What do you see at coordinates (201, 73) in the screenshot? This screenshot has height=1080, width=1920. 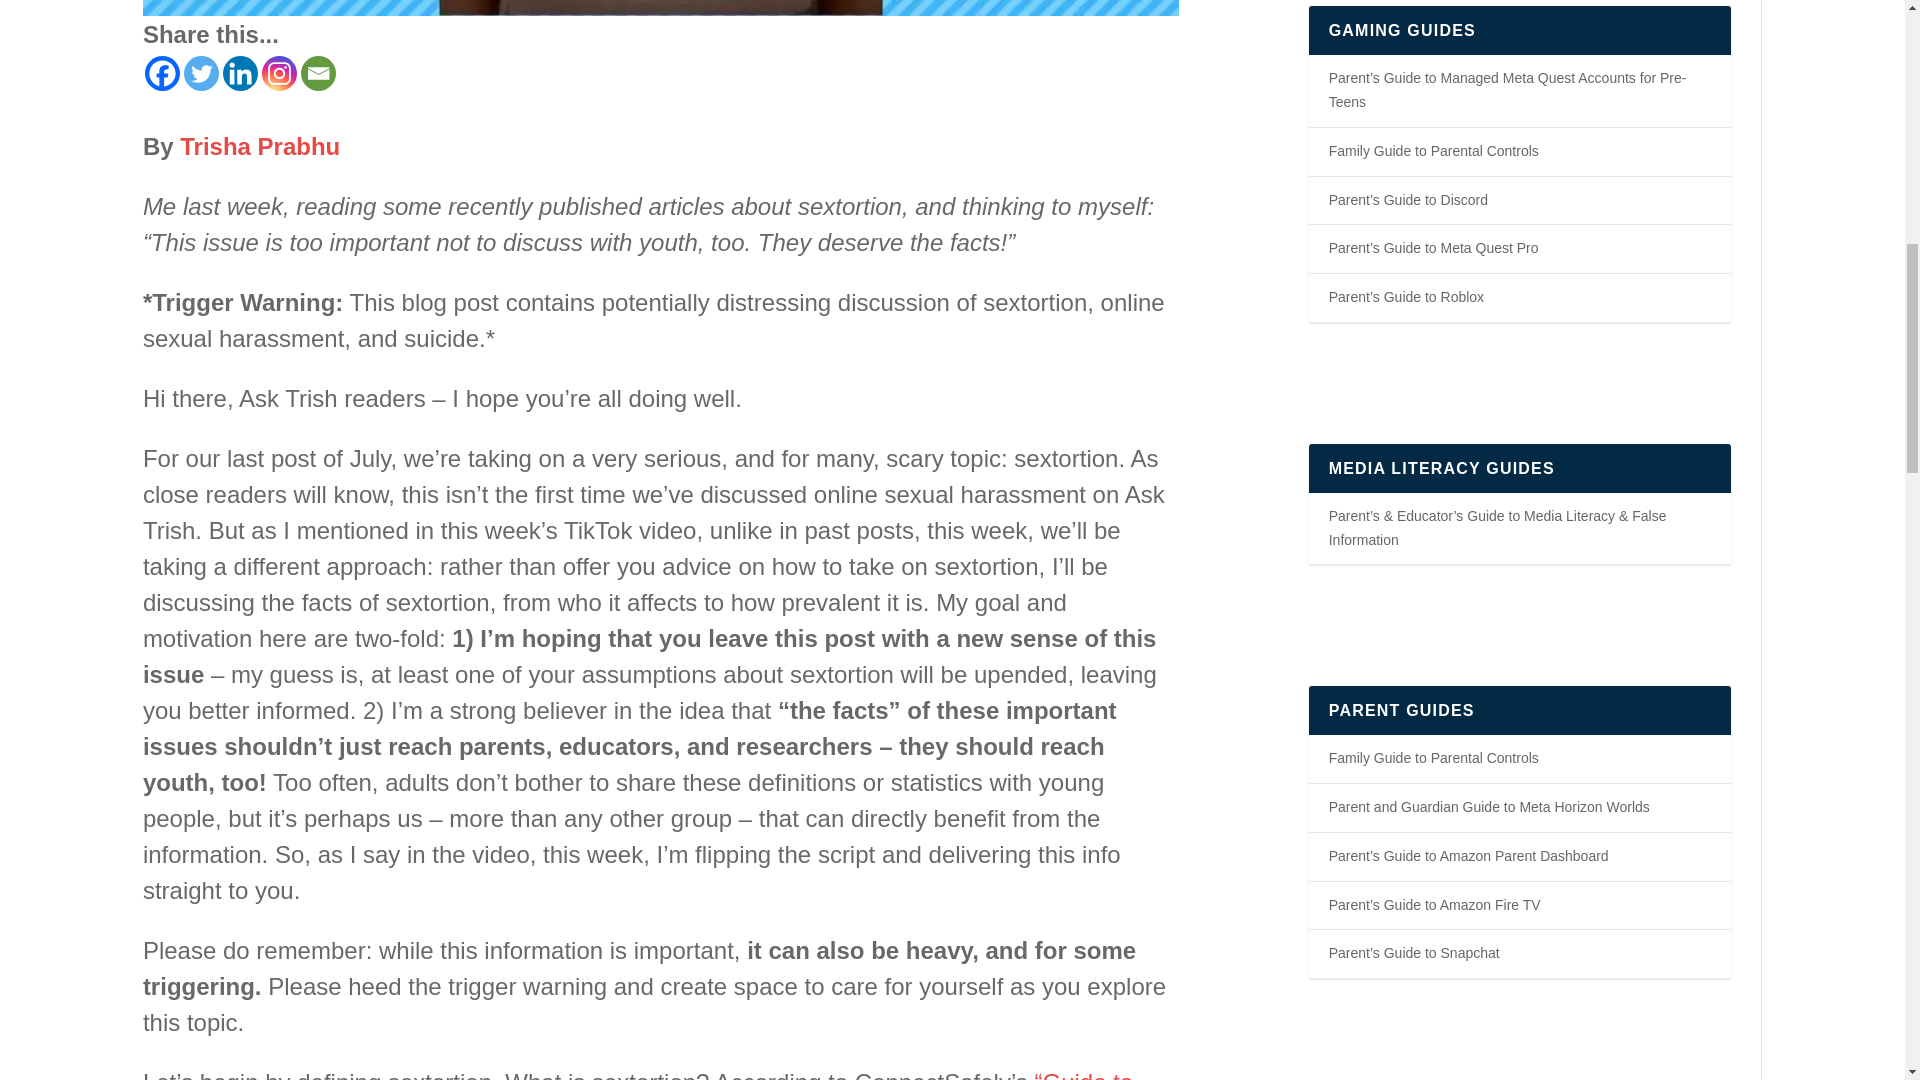 I see `Twitter` at bounding box center [201, 73].